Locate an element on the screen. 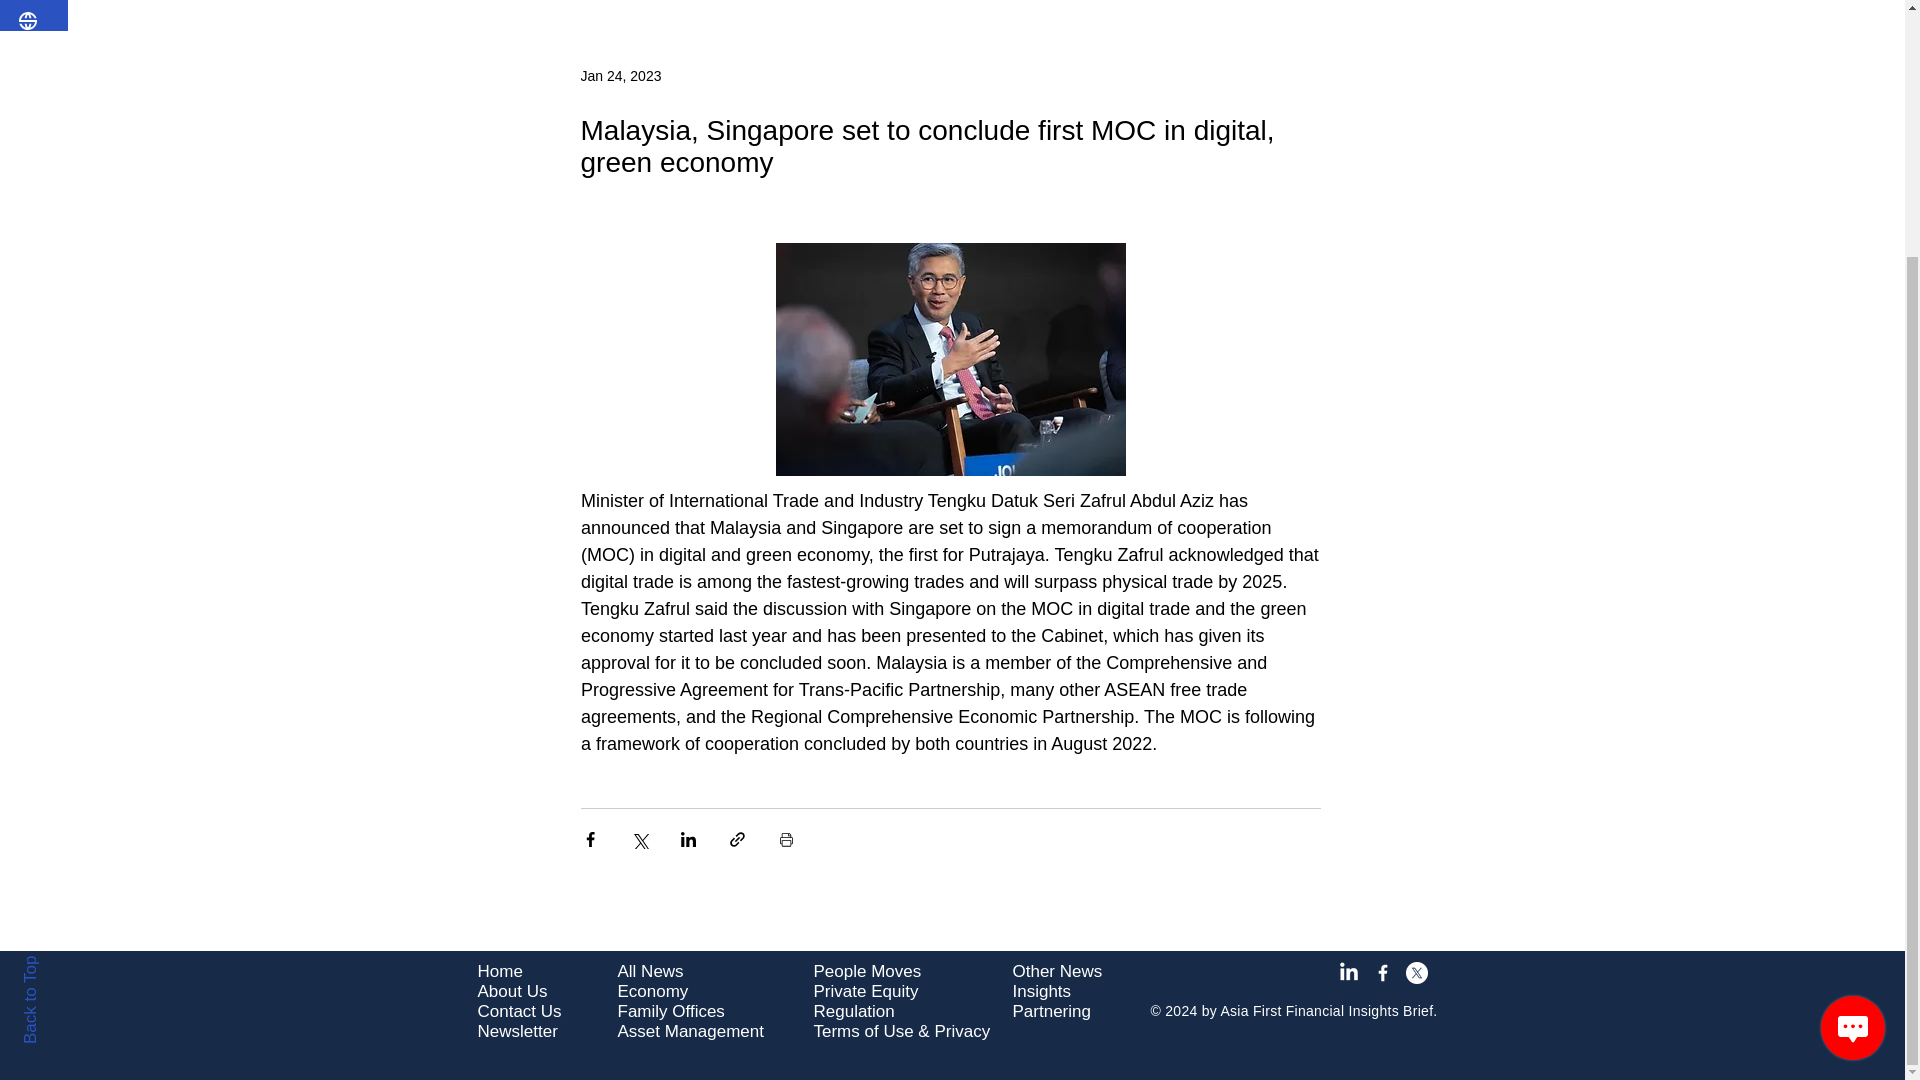 This screenshot has height=1080, width=1920. All News is located at coordinates (650, 971).